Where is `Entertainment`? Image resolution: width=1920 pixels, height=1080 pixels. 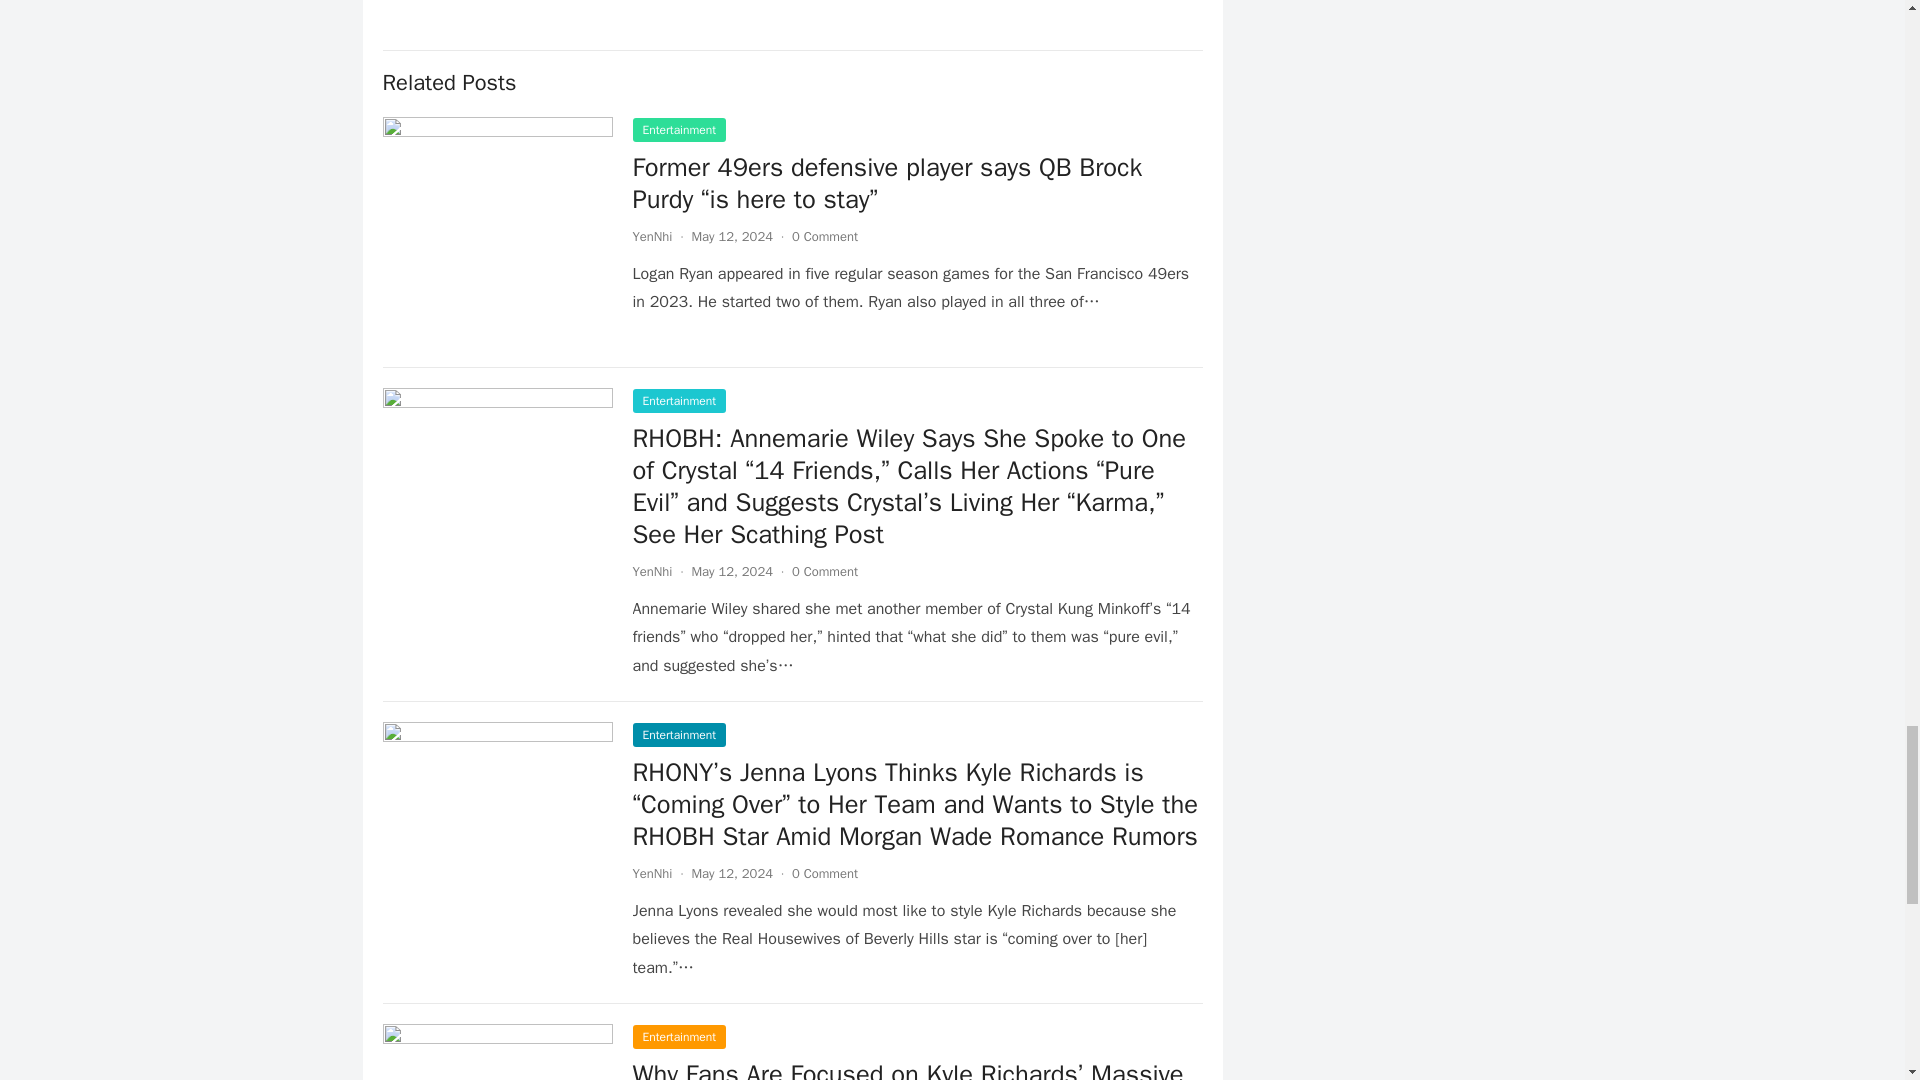
Entertainment is located at coordinates (678, 400).